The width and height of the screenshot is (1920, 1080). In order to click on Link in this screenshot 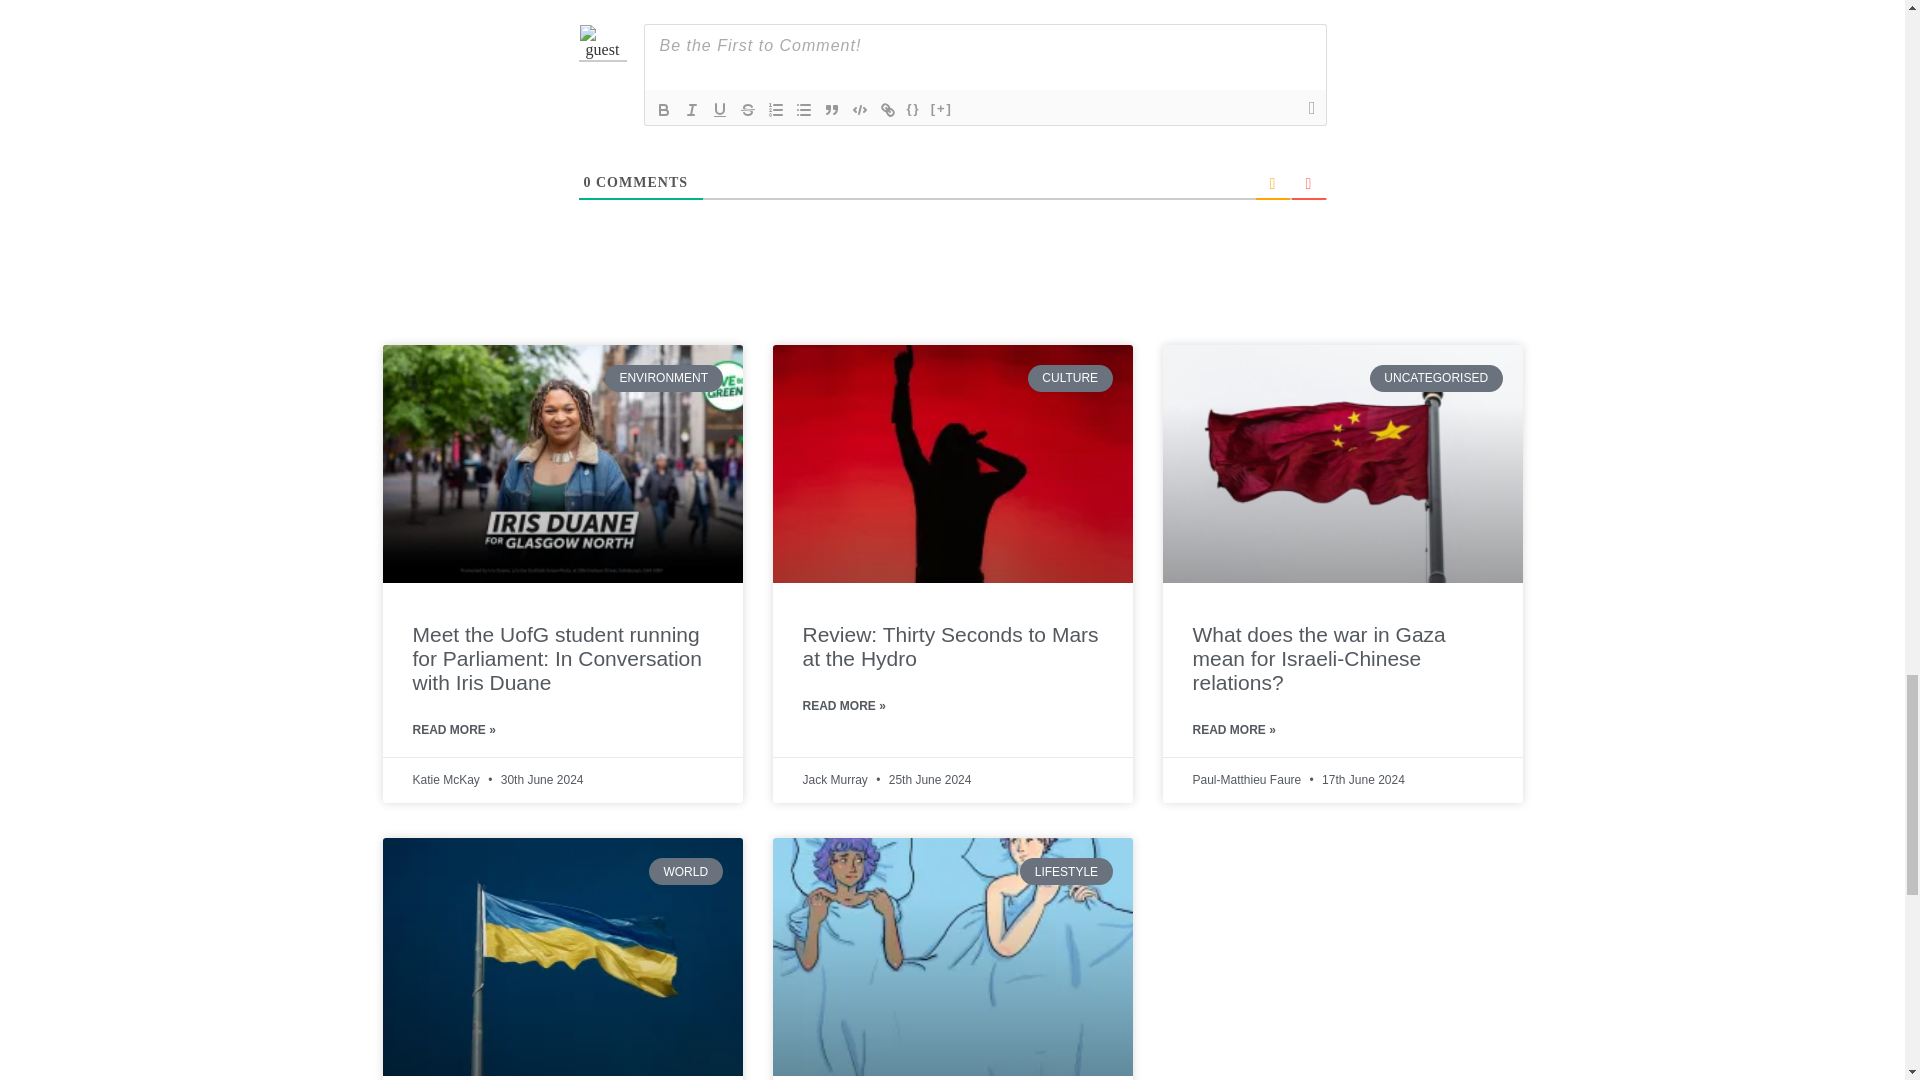, I will do `click(888, 110)`.